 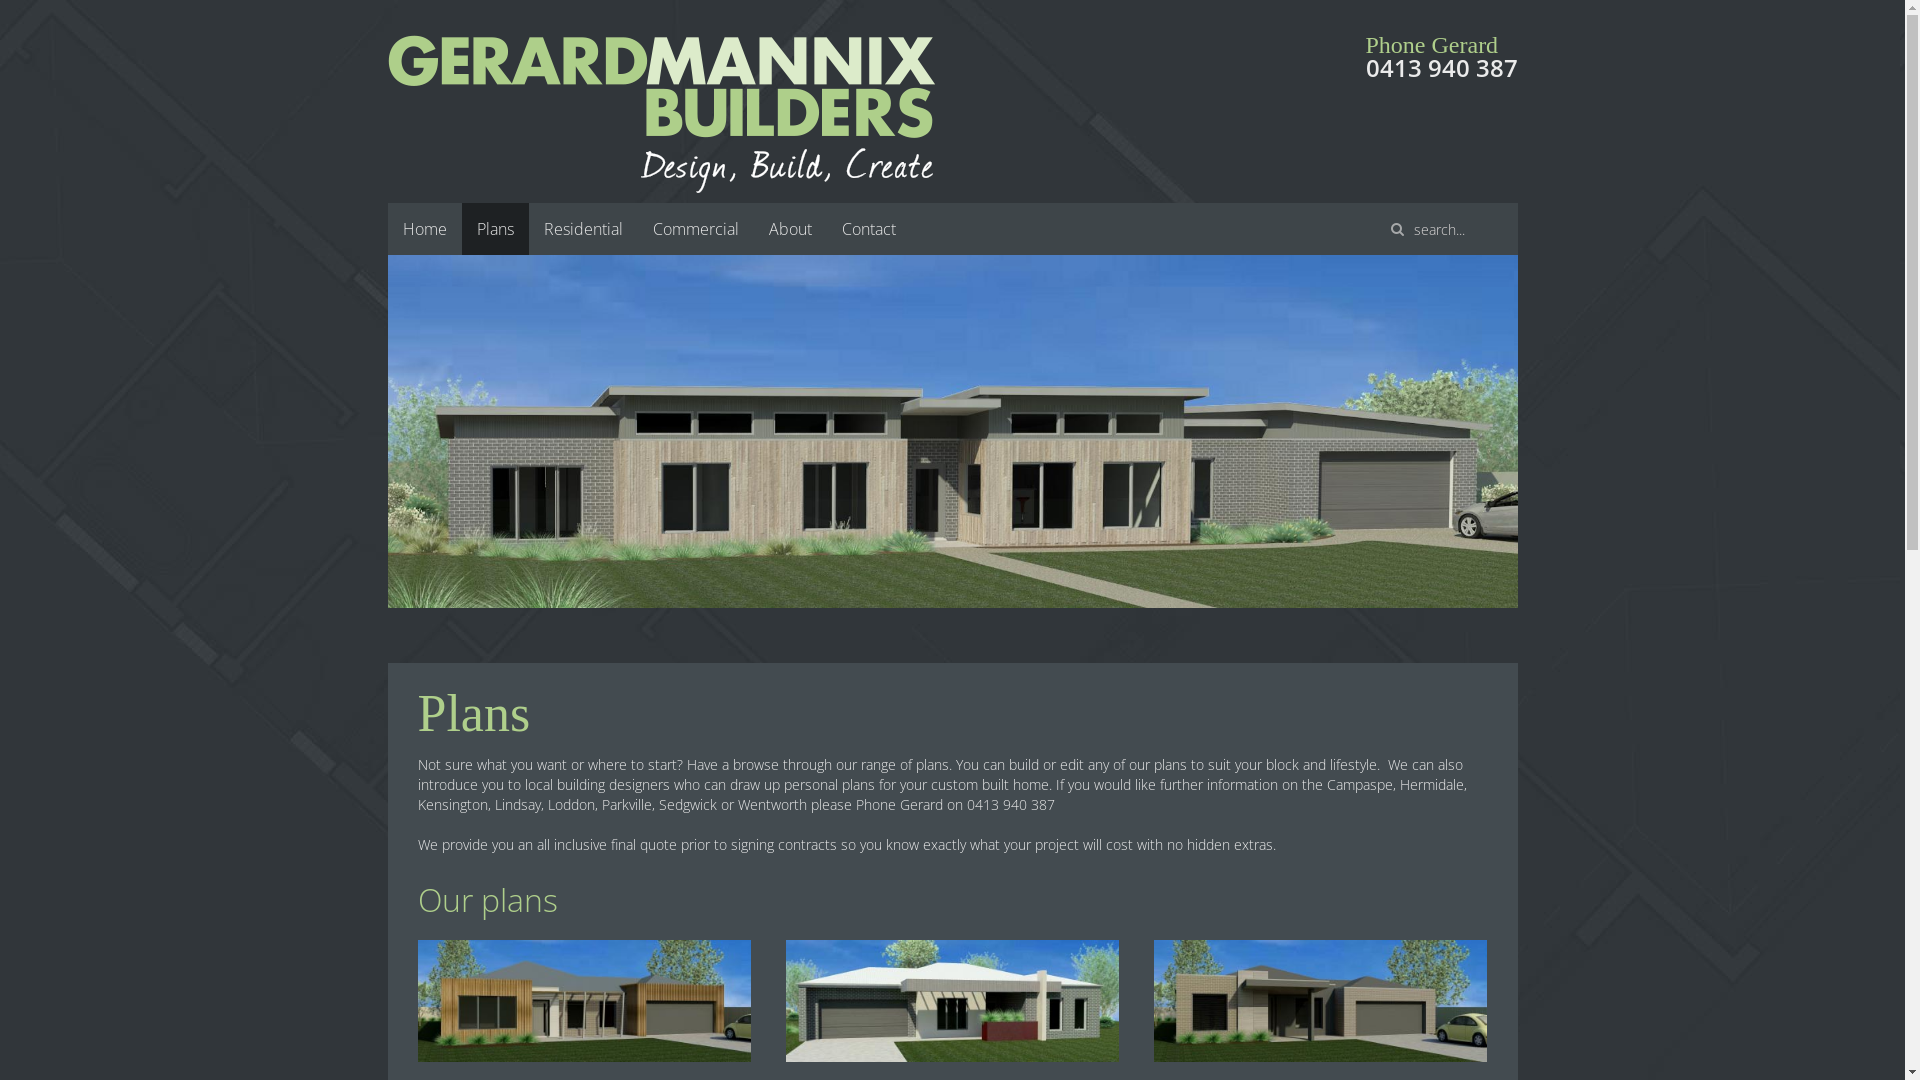 What do you see at coordinates (868, 229) in the screenshot?
I see `Contact` at bounding box center [868, 229].